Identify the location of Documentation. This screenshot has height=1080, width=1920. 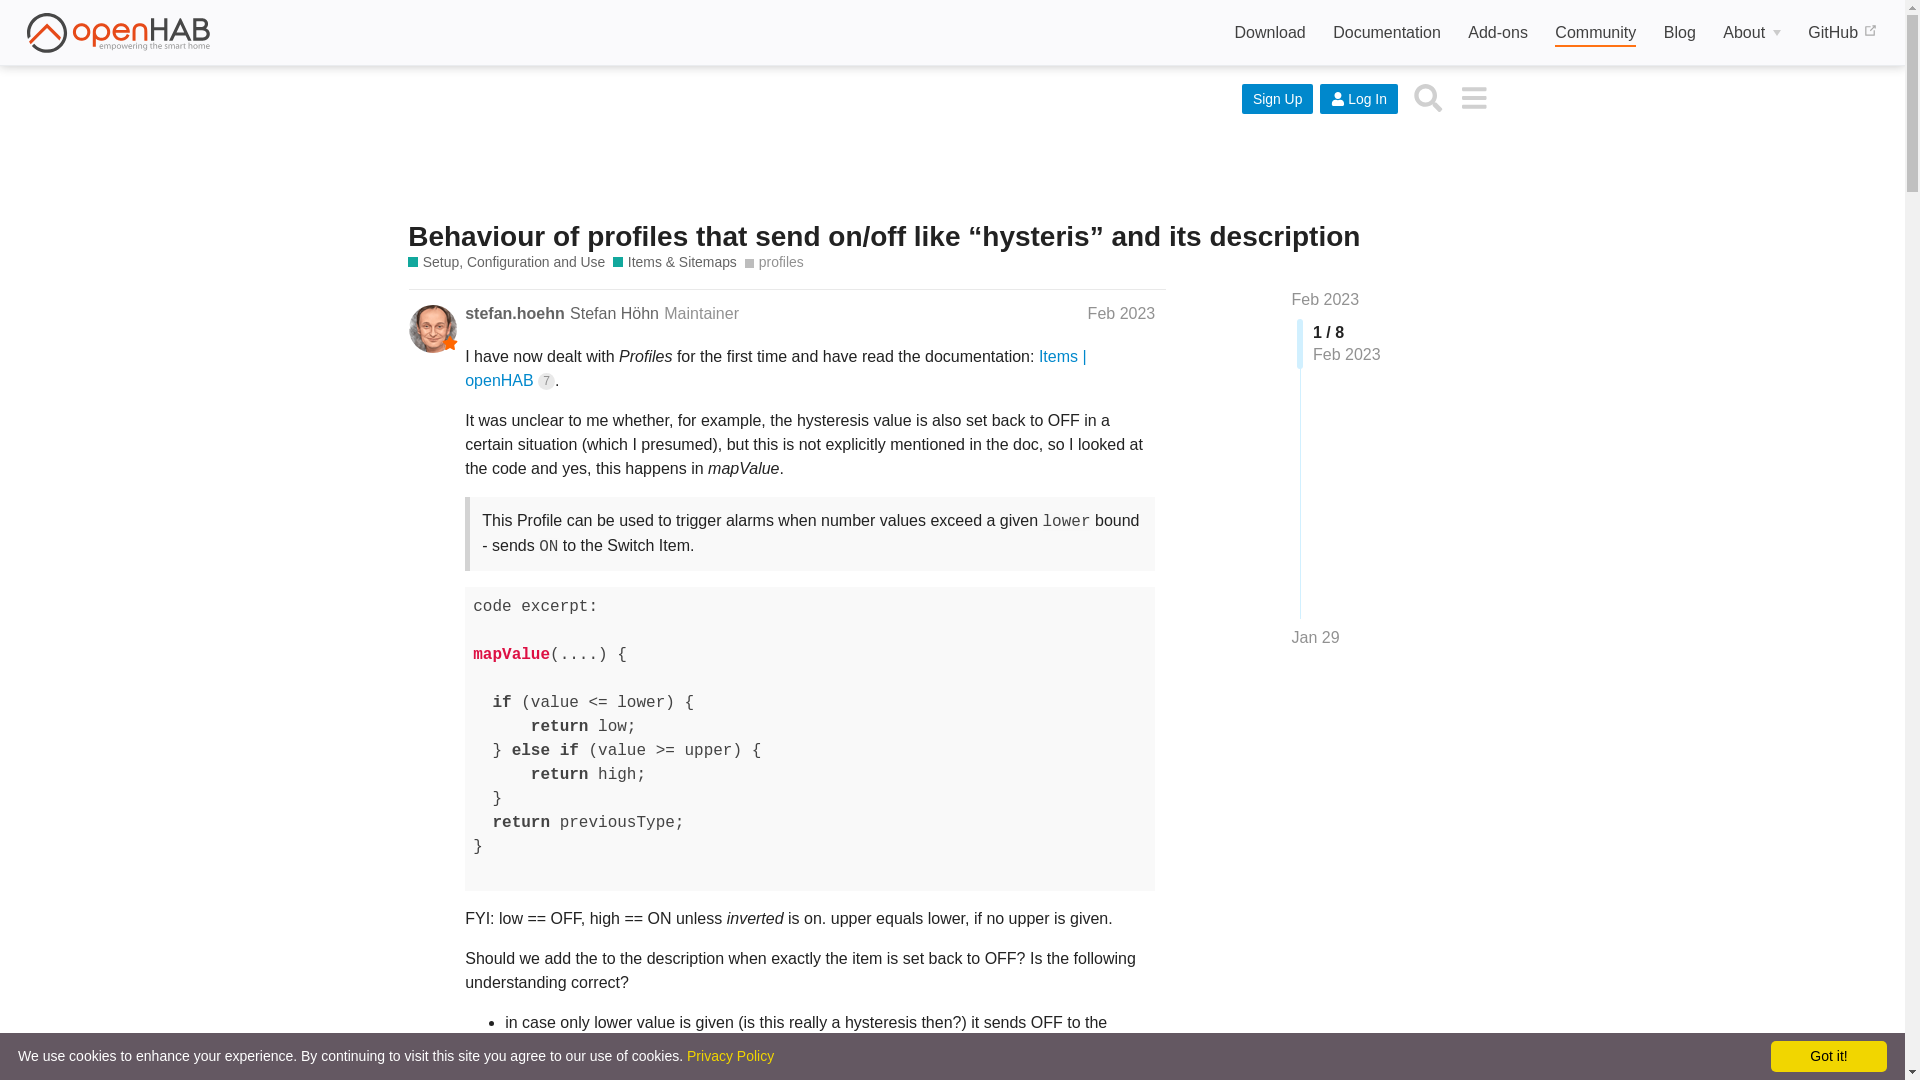
(1386, 33).